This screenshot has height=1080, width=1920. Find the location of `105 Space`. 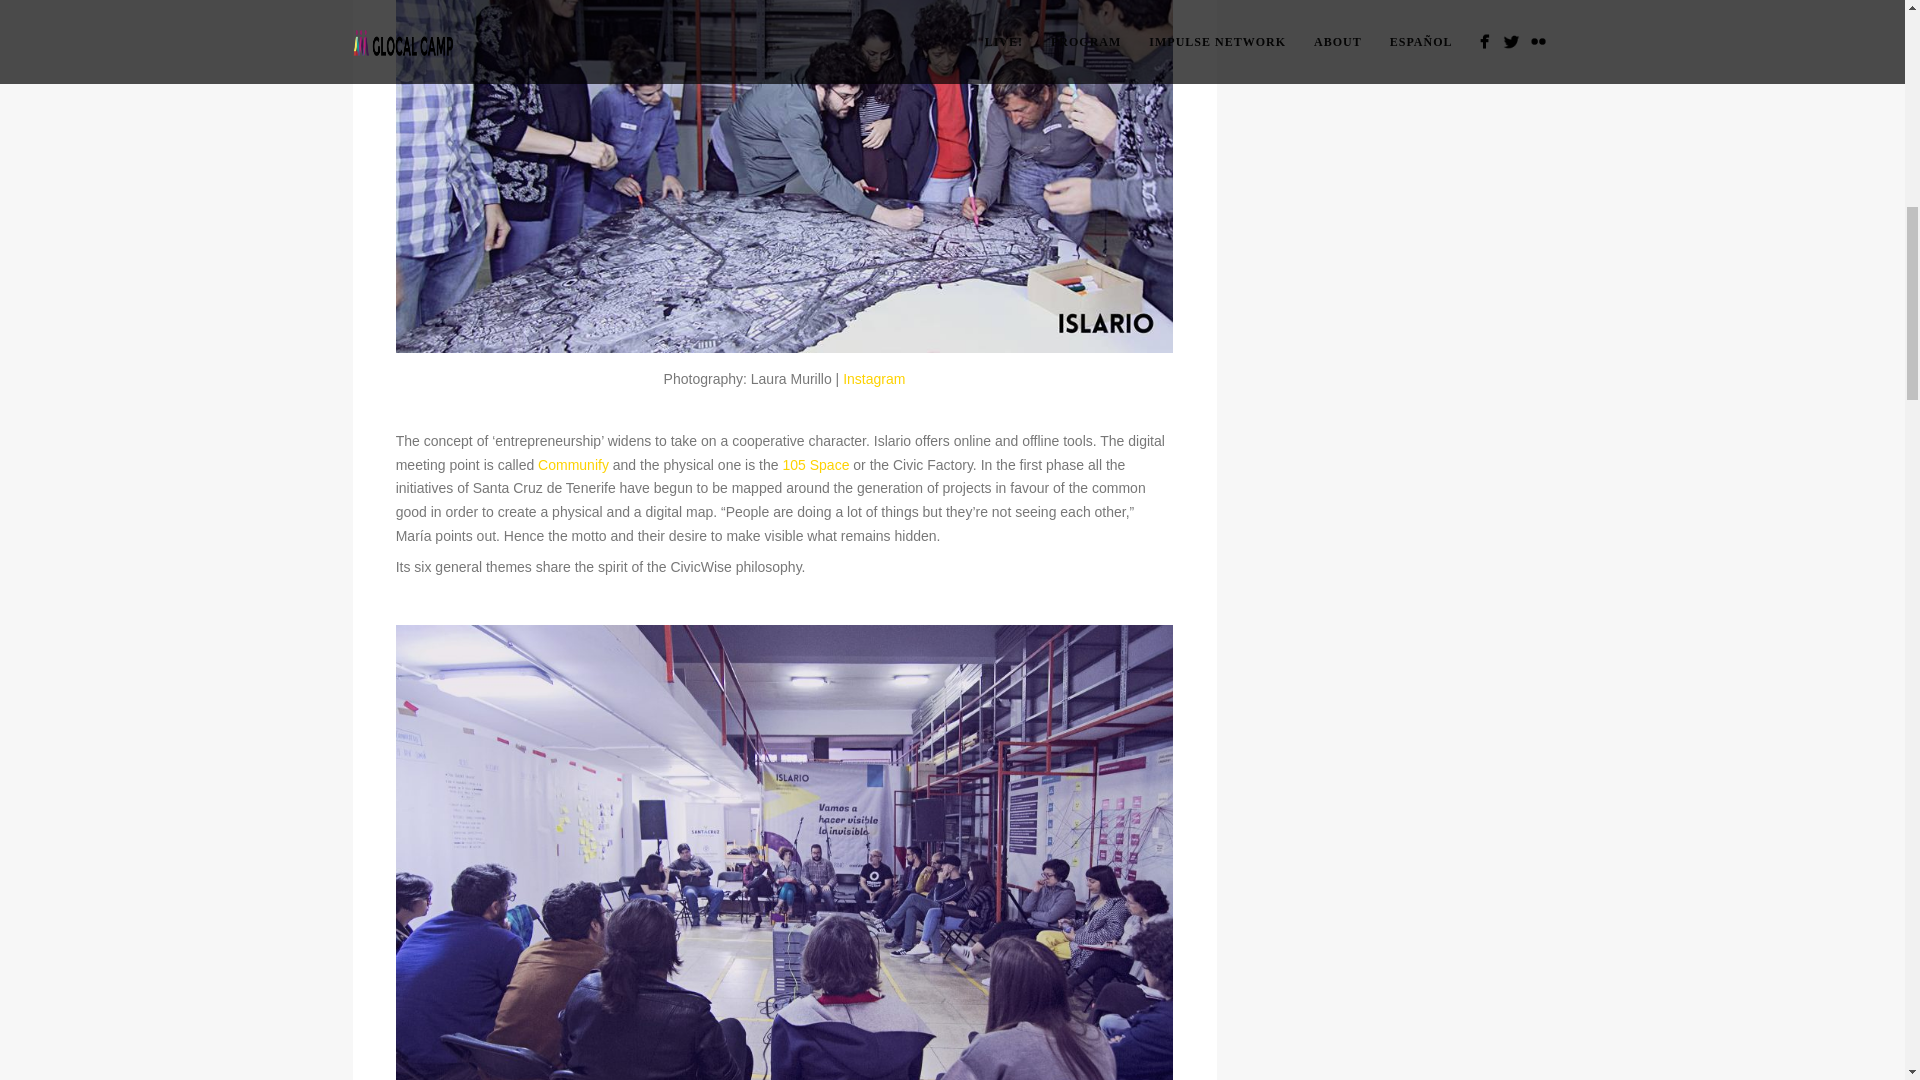

105 Space is located at coordinates (814, 464).